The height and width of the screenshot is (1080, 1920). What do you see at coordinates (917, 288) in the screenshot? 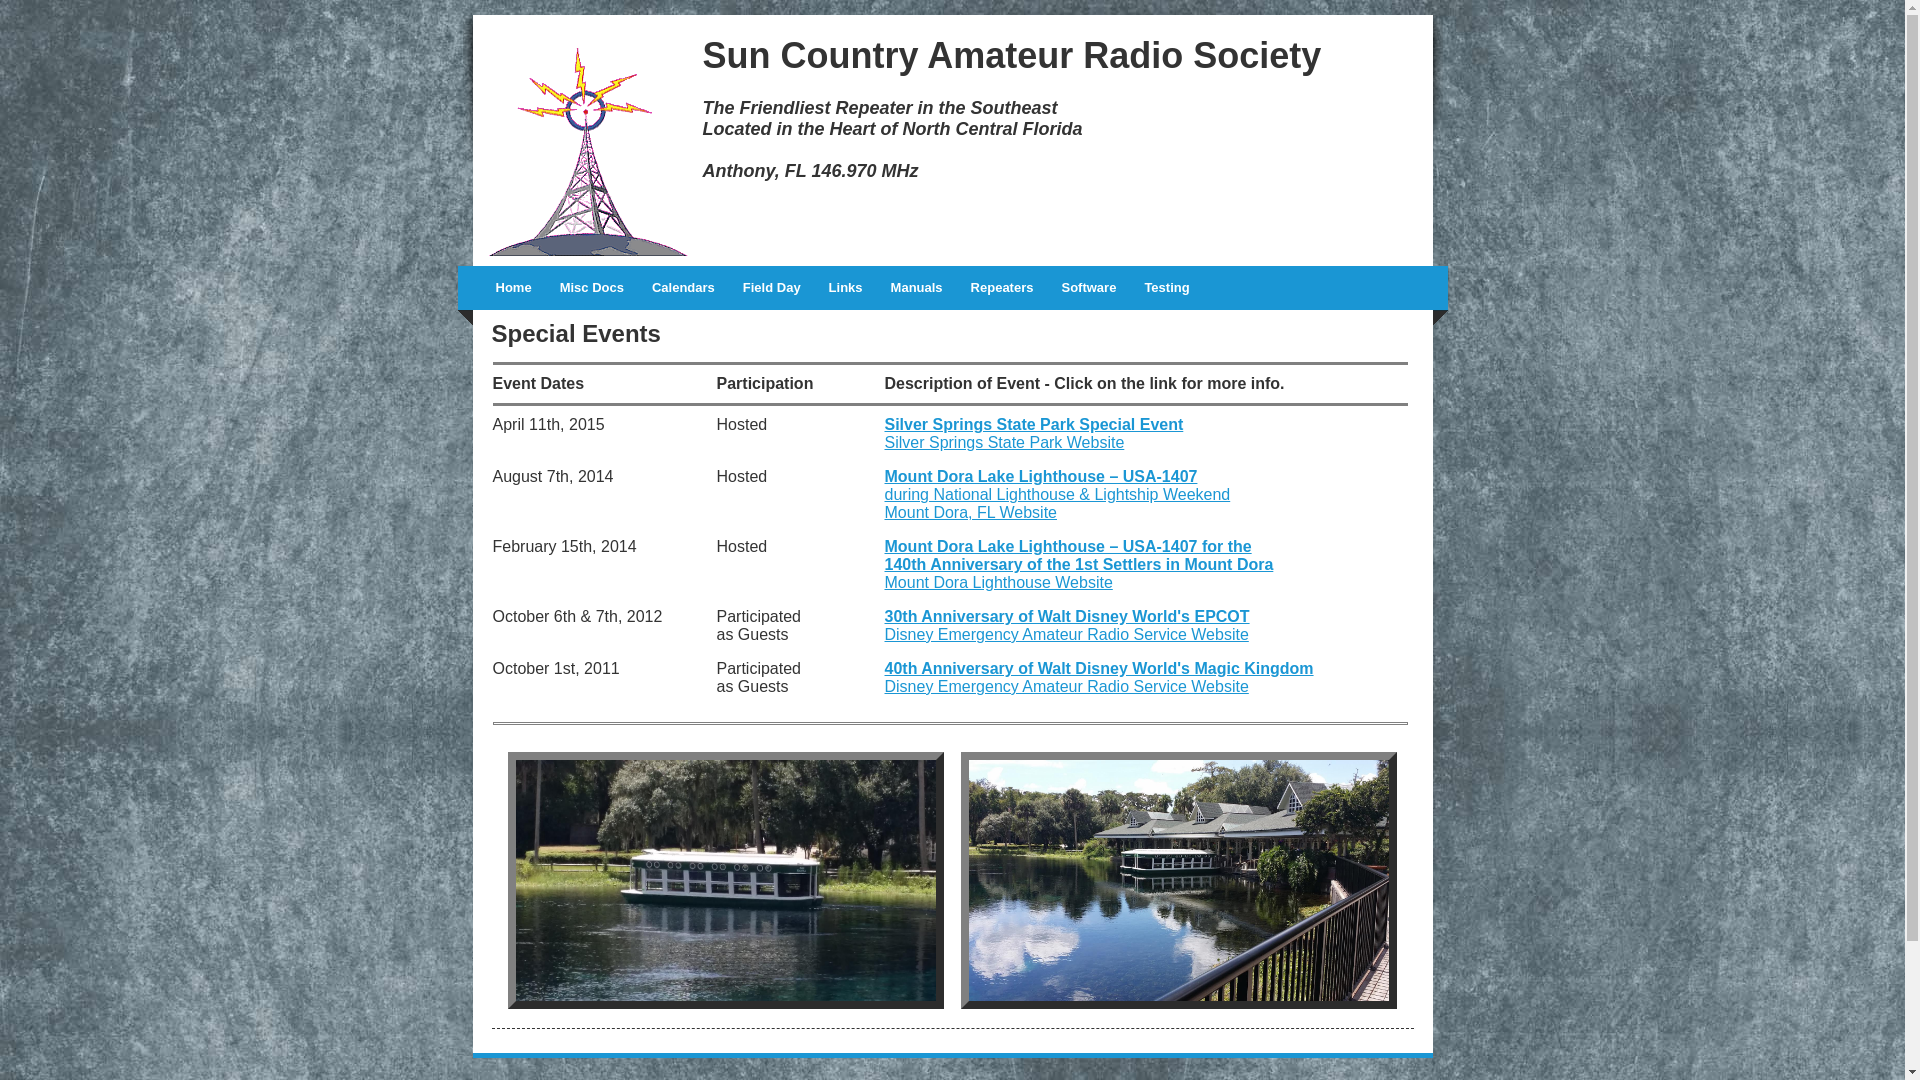
I see `Manuals` at bounding box center [917, 288].